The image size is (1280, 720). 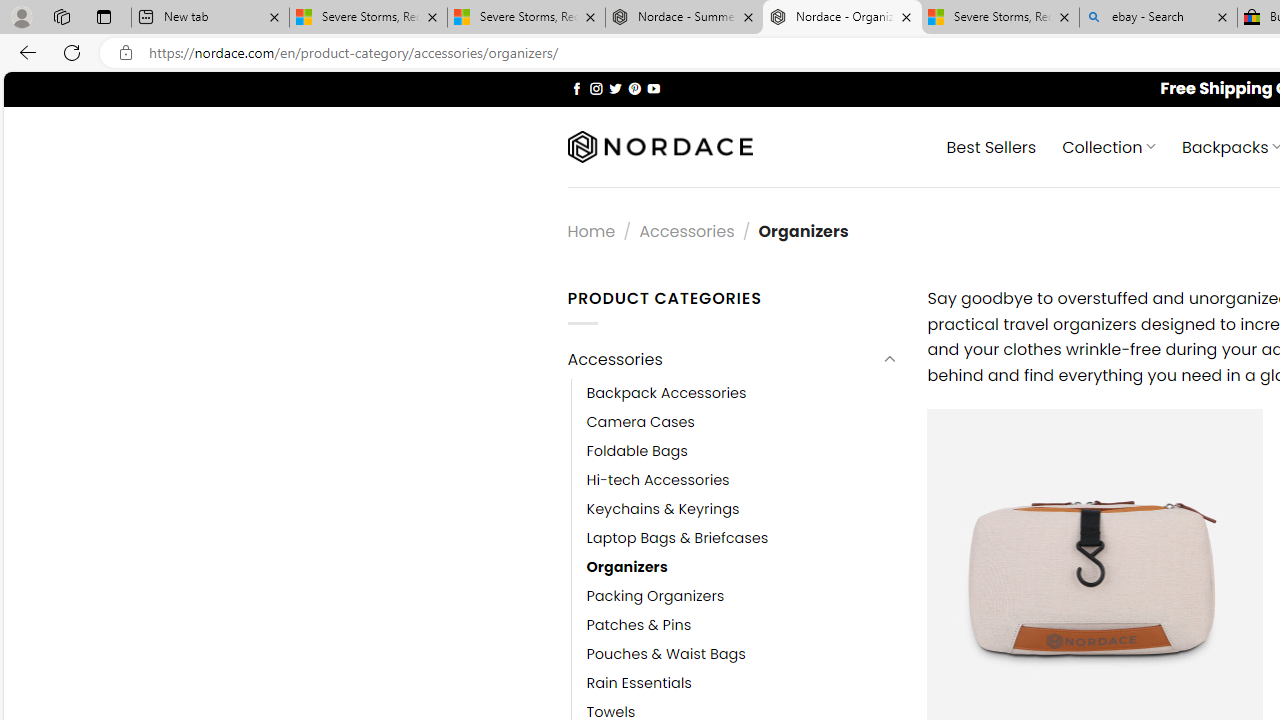 What do you see at coordinates (662, 508) in the screenshot?
I see `Keychains & Keyrings` at bounding box center [662, 508].